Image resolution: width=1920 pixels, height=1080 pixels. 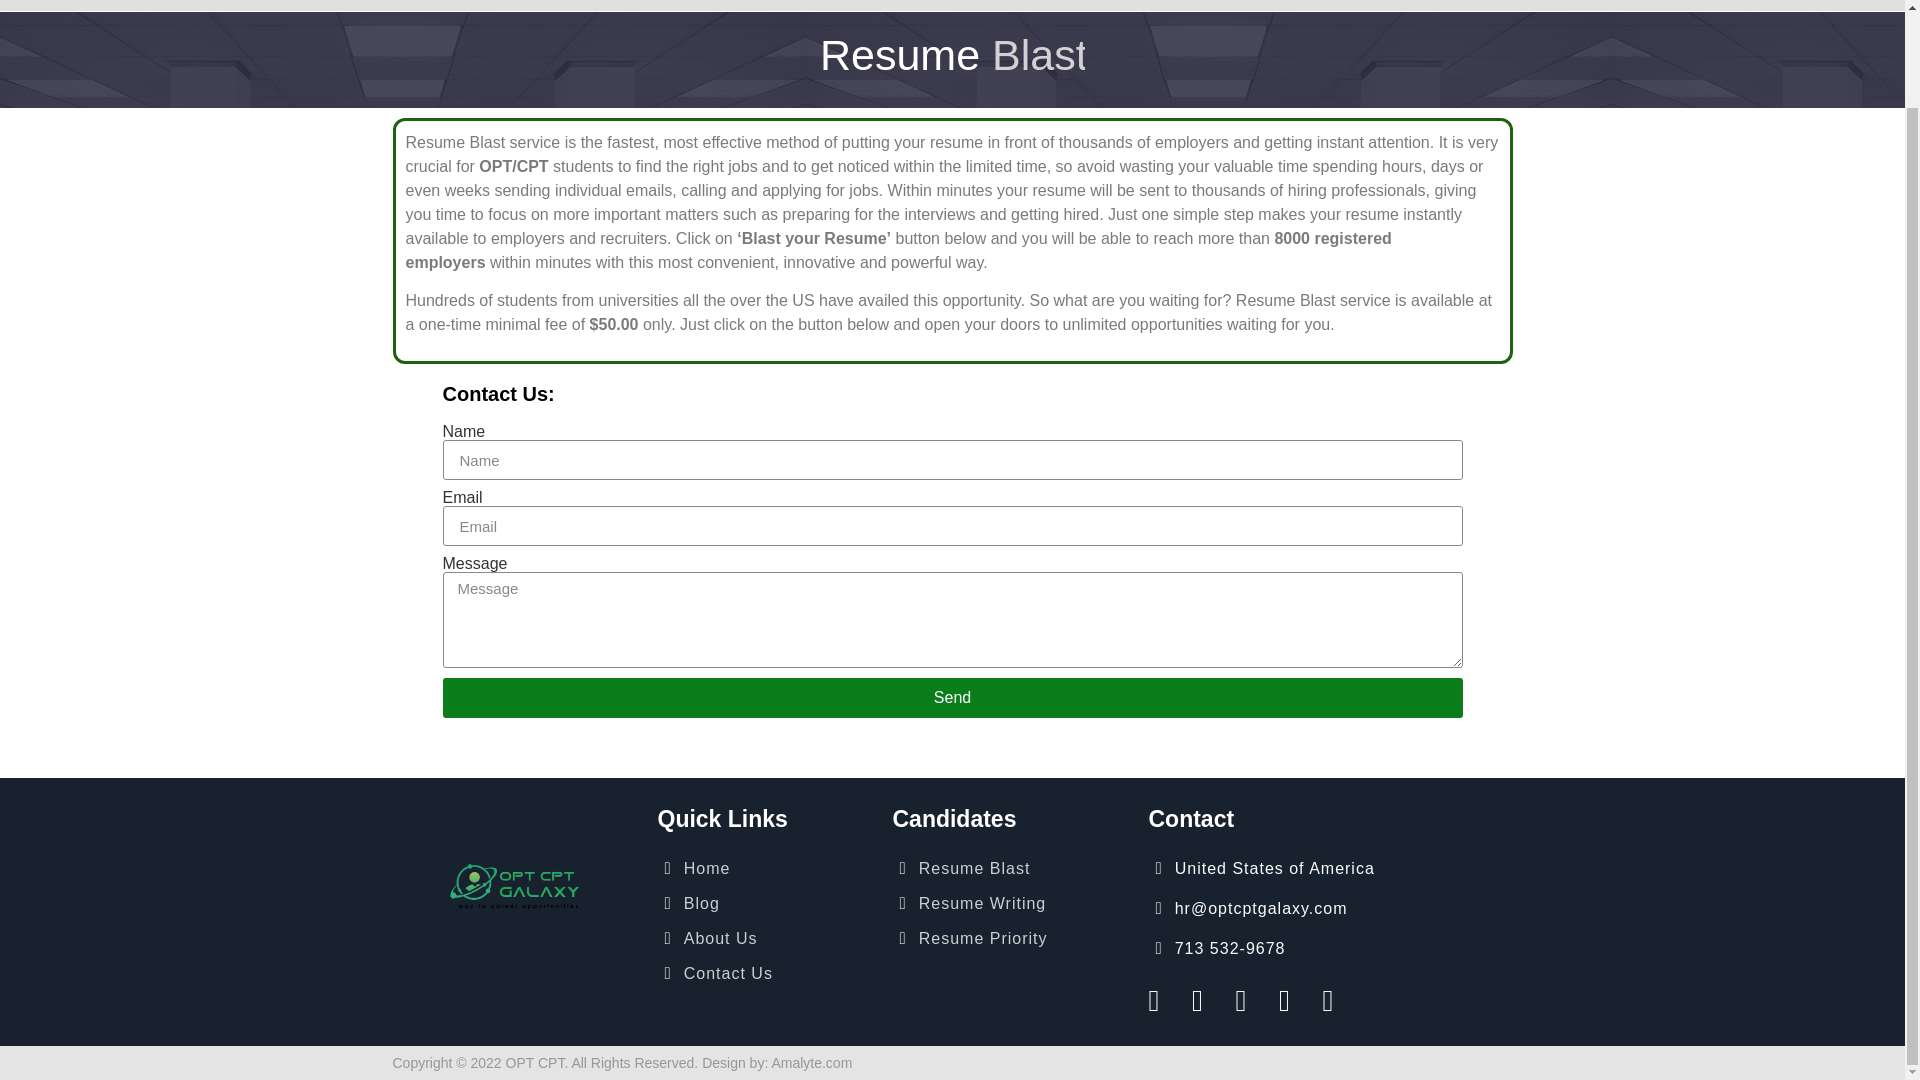 What do you see at coordinates (1330, 868) in the screenshot?
I see `United States of America` at bounding box center [1330, 868].